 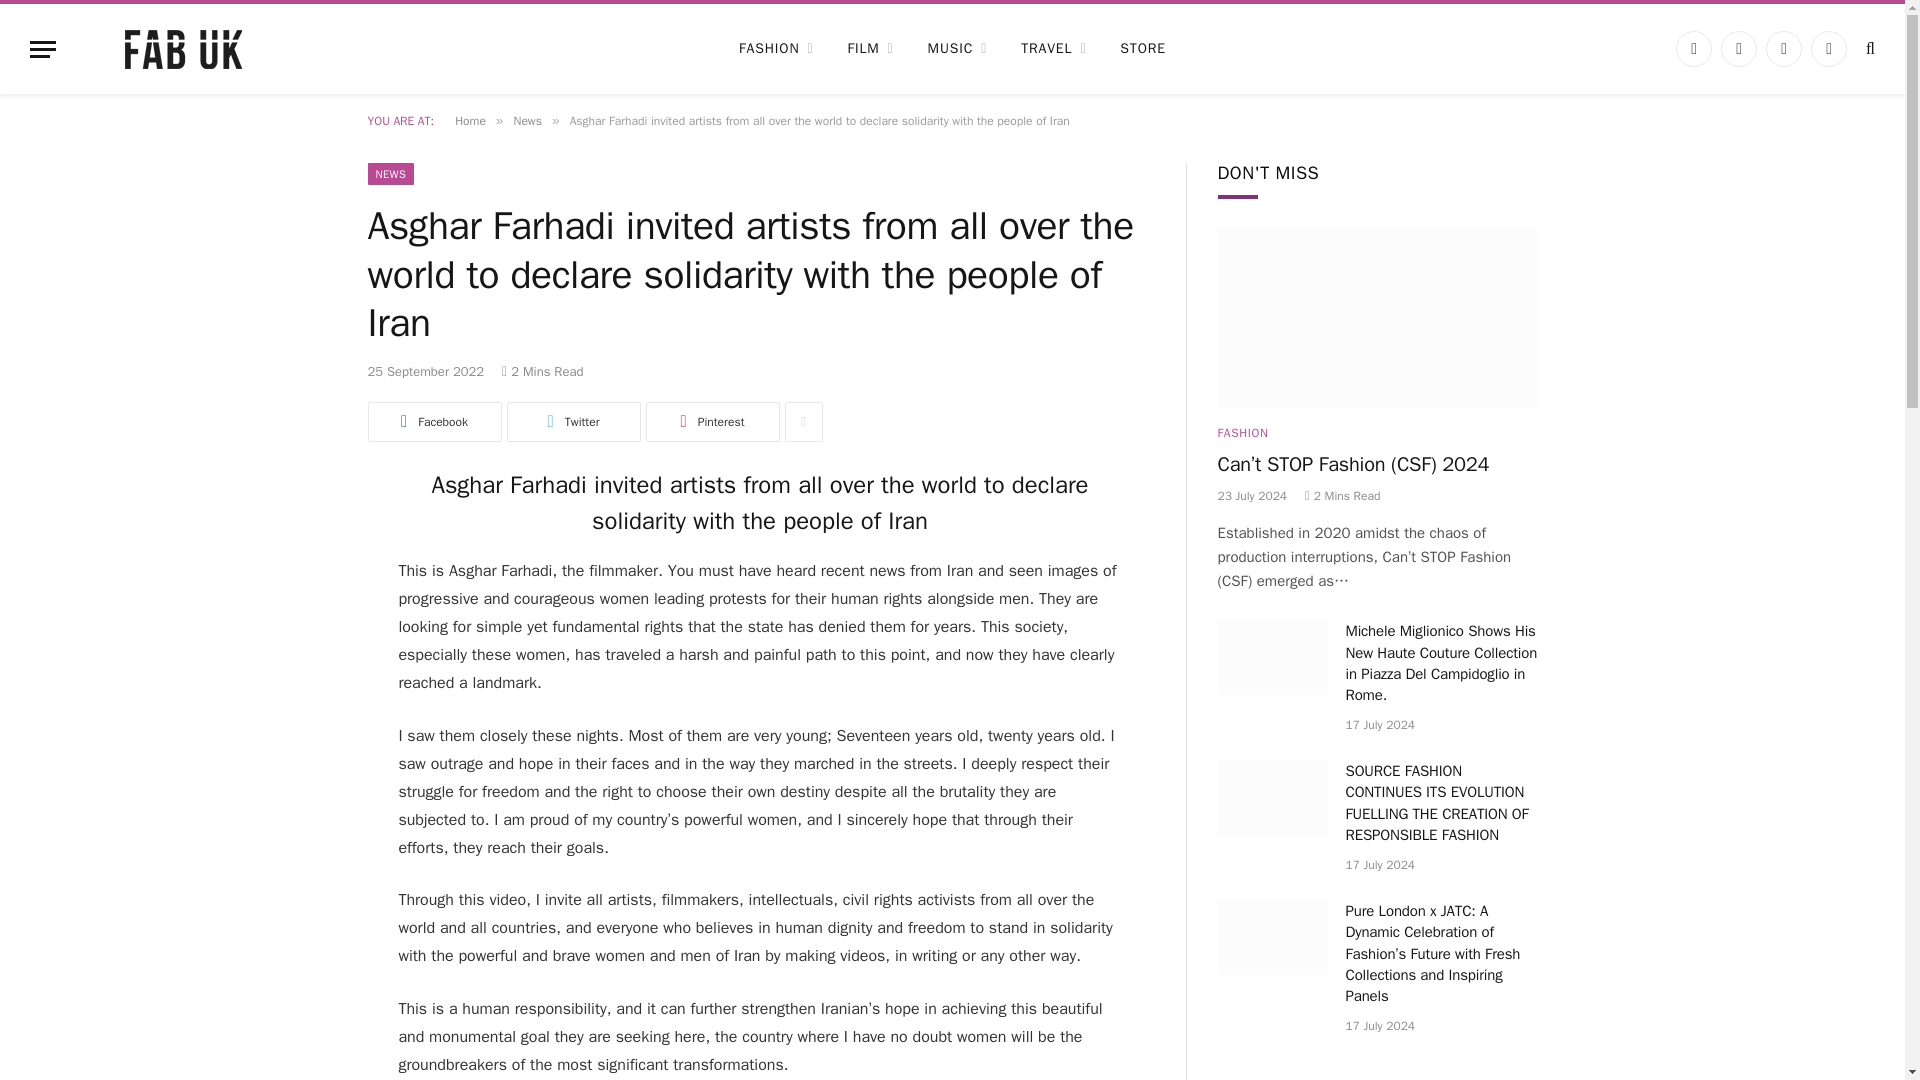 What do you see at coordinates (183, 48) in the screenshot?
I see `Fabuk Magazine` at bounding box center [183, 48].